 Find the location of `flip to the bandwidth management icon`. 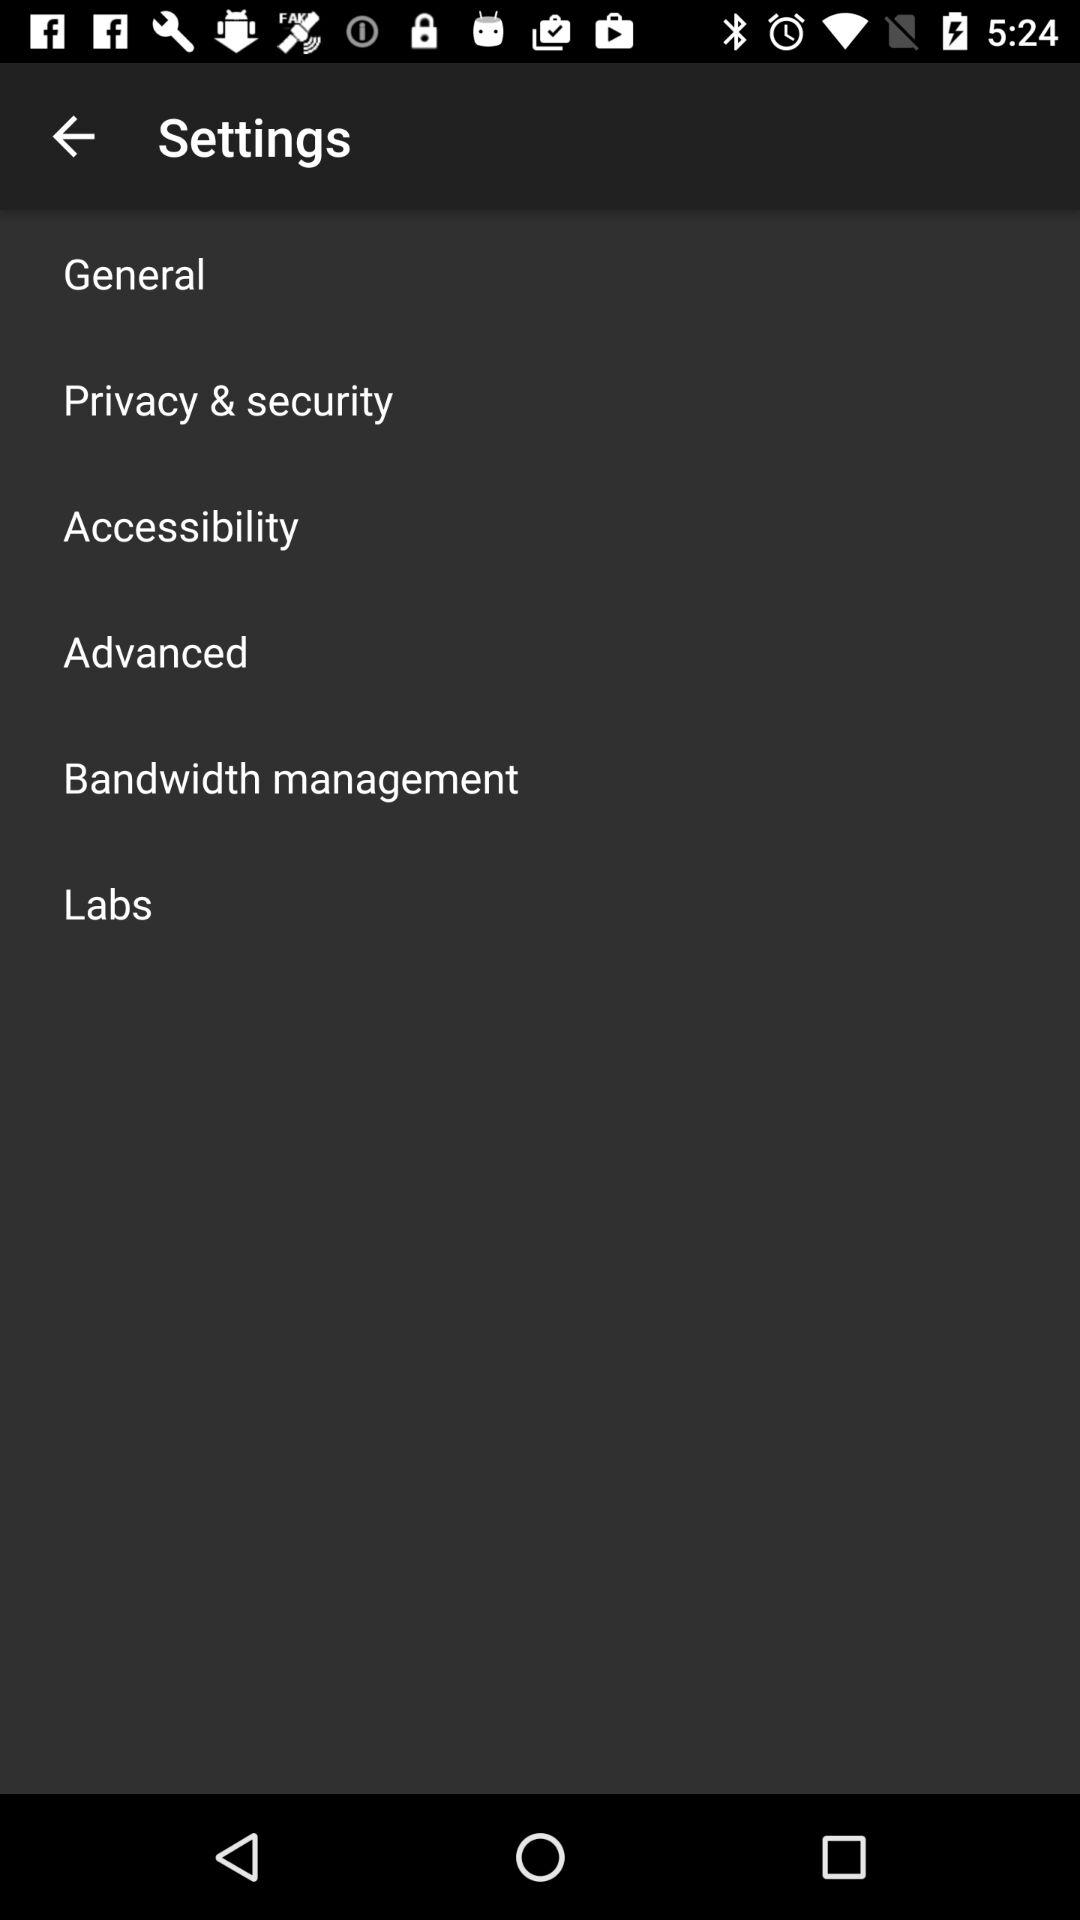

flip to the bandwidth management icon is located at coordinates (291, 776).